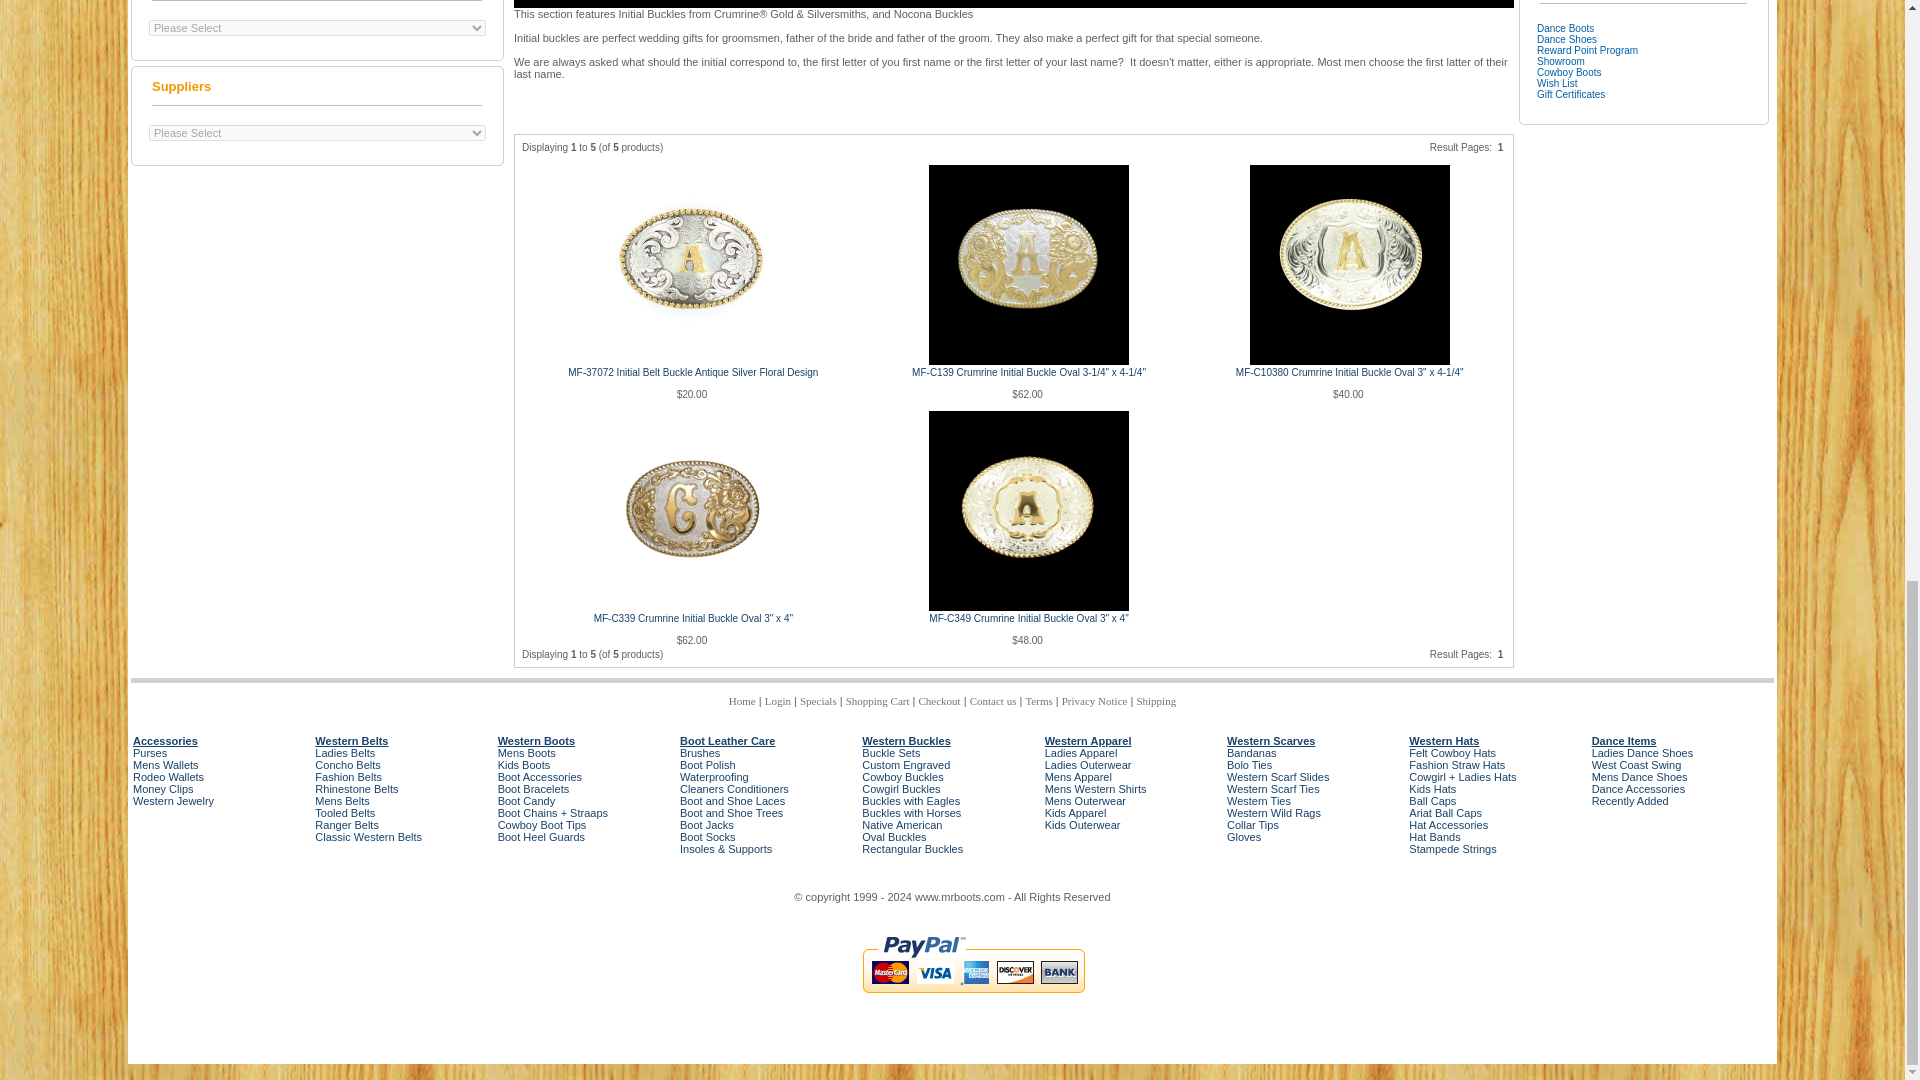  What do you see at coordinates (692, 511) in the screenshot?
I see ` MF-C339 Crumrine Initial Buckle Oval 3" x 4" ` at bounding box center [692, 511].